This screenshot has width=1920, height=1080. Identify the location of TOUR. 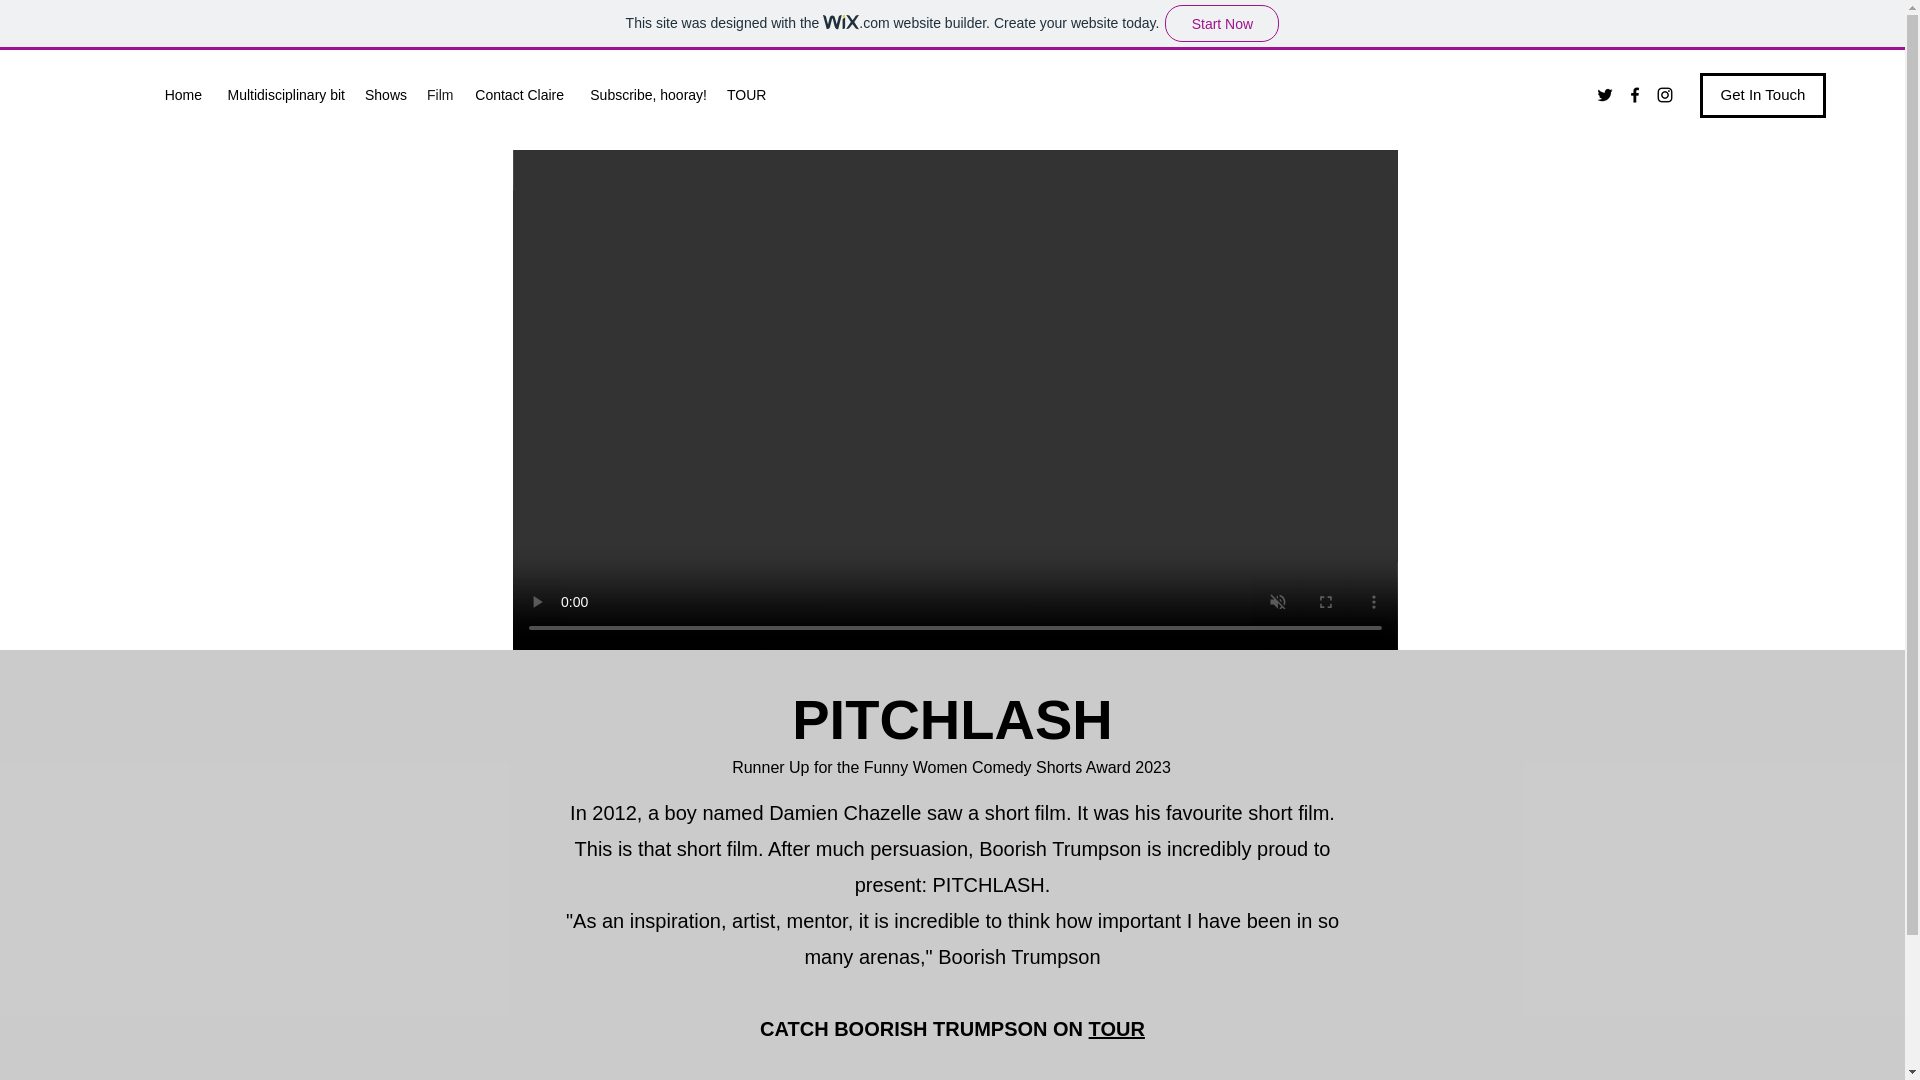
(746, 94).